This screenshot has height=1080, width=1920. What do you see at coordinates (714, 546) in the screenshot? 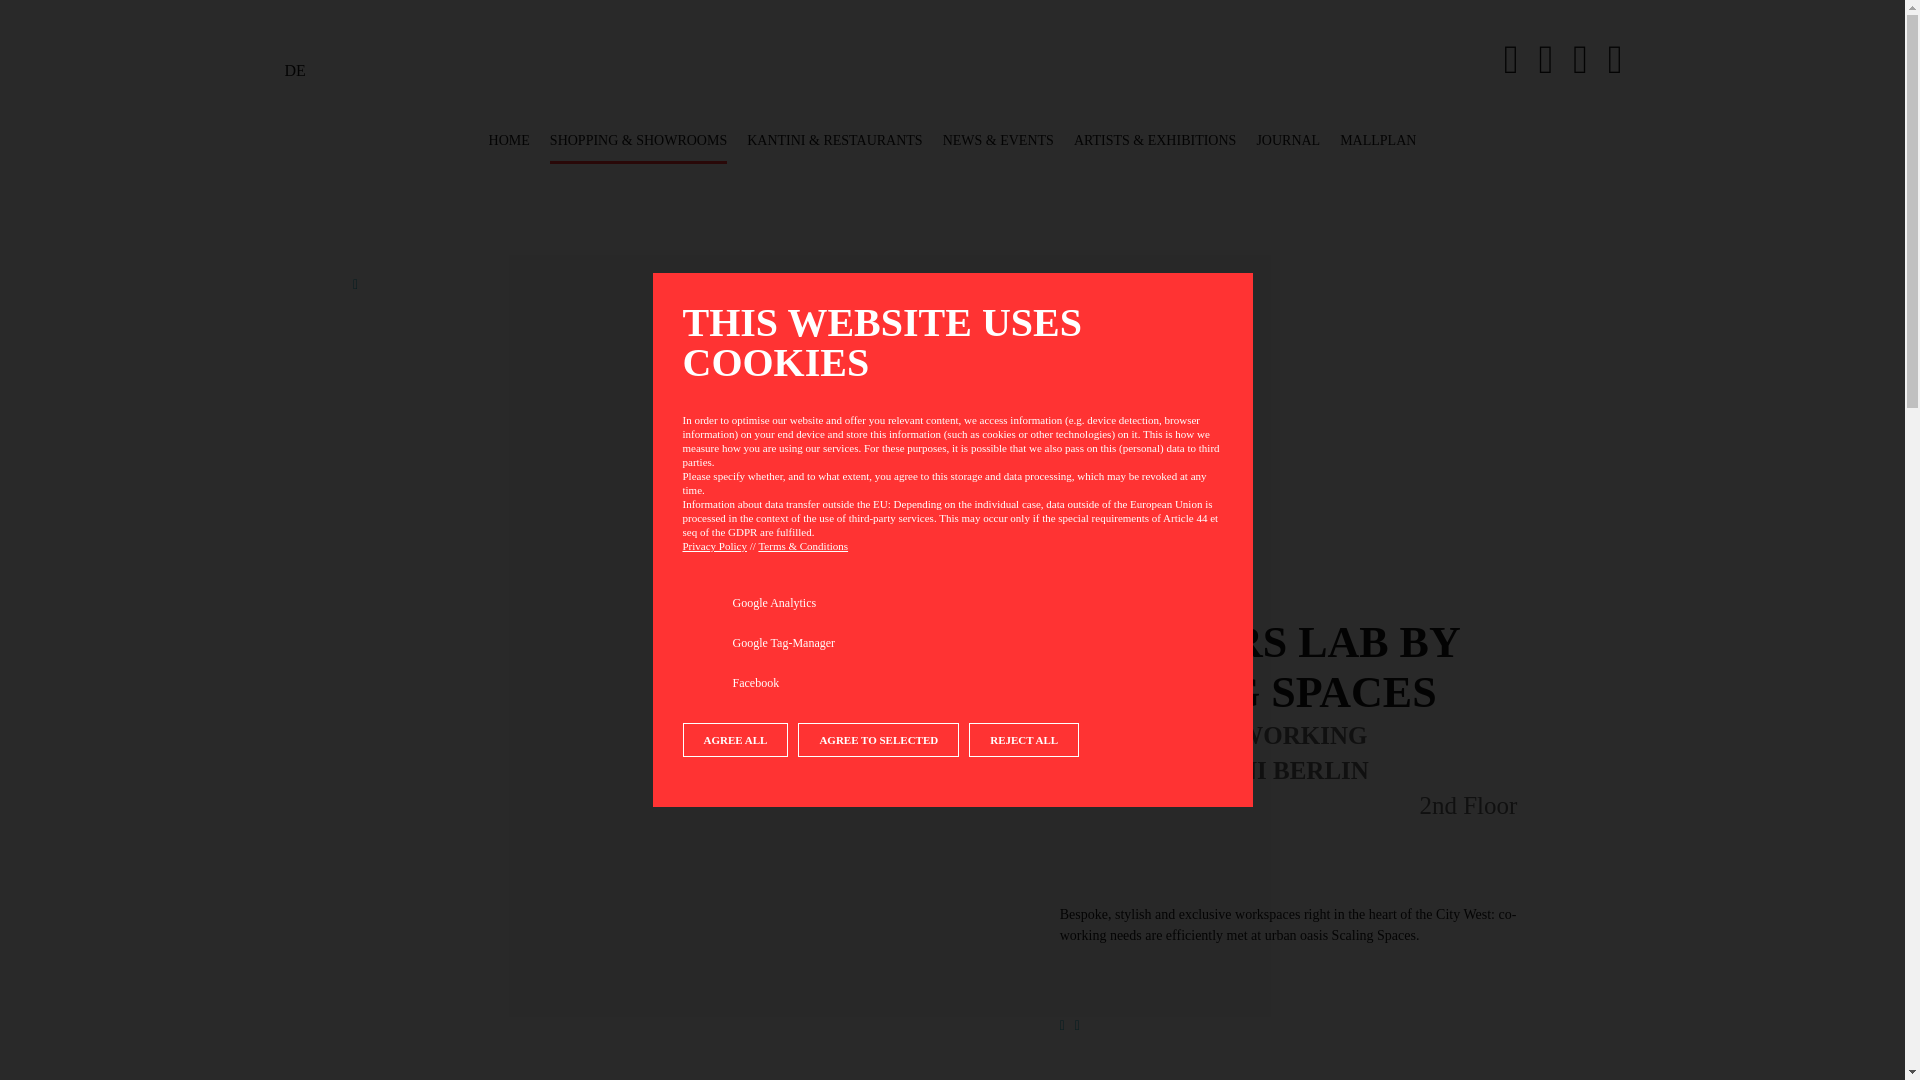
I see `Privacy Policy` at bounding box center [714, 546].